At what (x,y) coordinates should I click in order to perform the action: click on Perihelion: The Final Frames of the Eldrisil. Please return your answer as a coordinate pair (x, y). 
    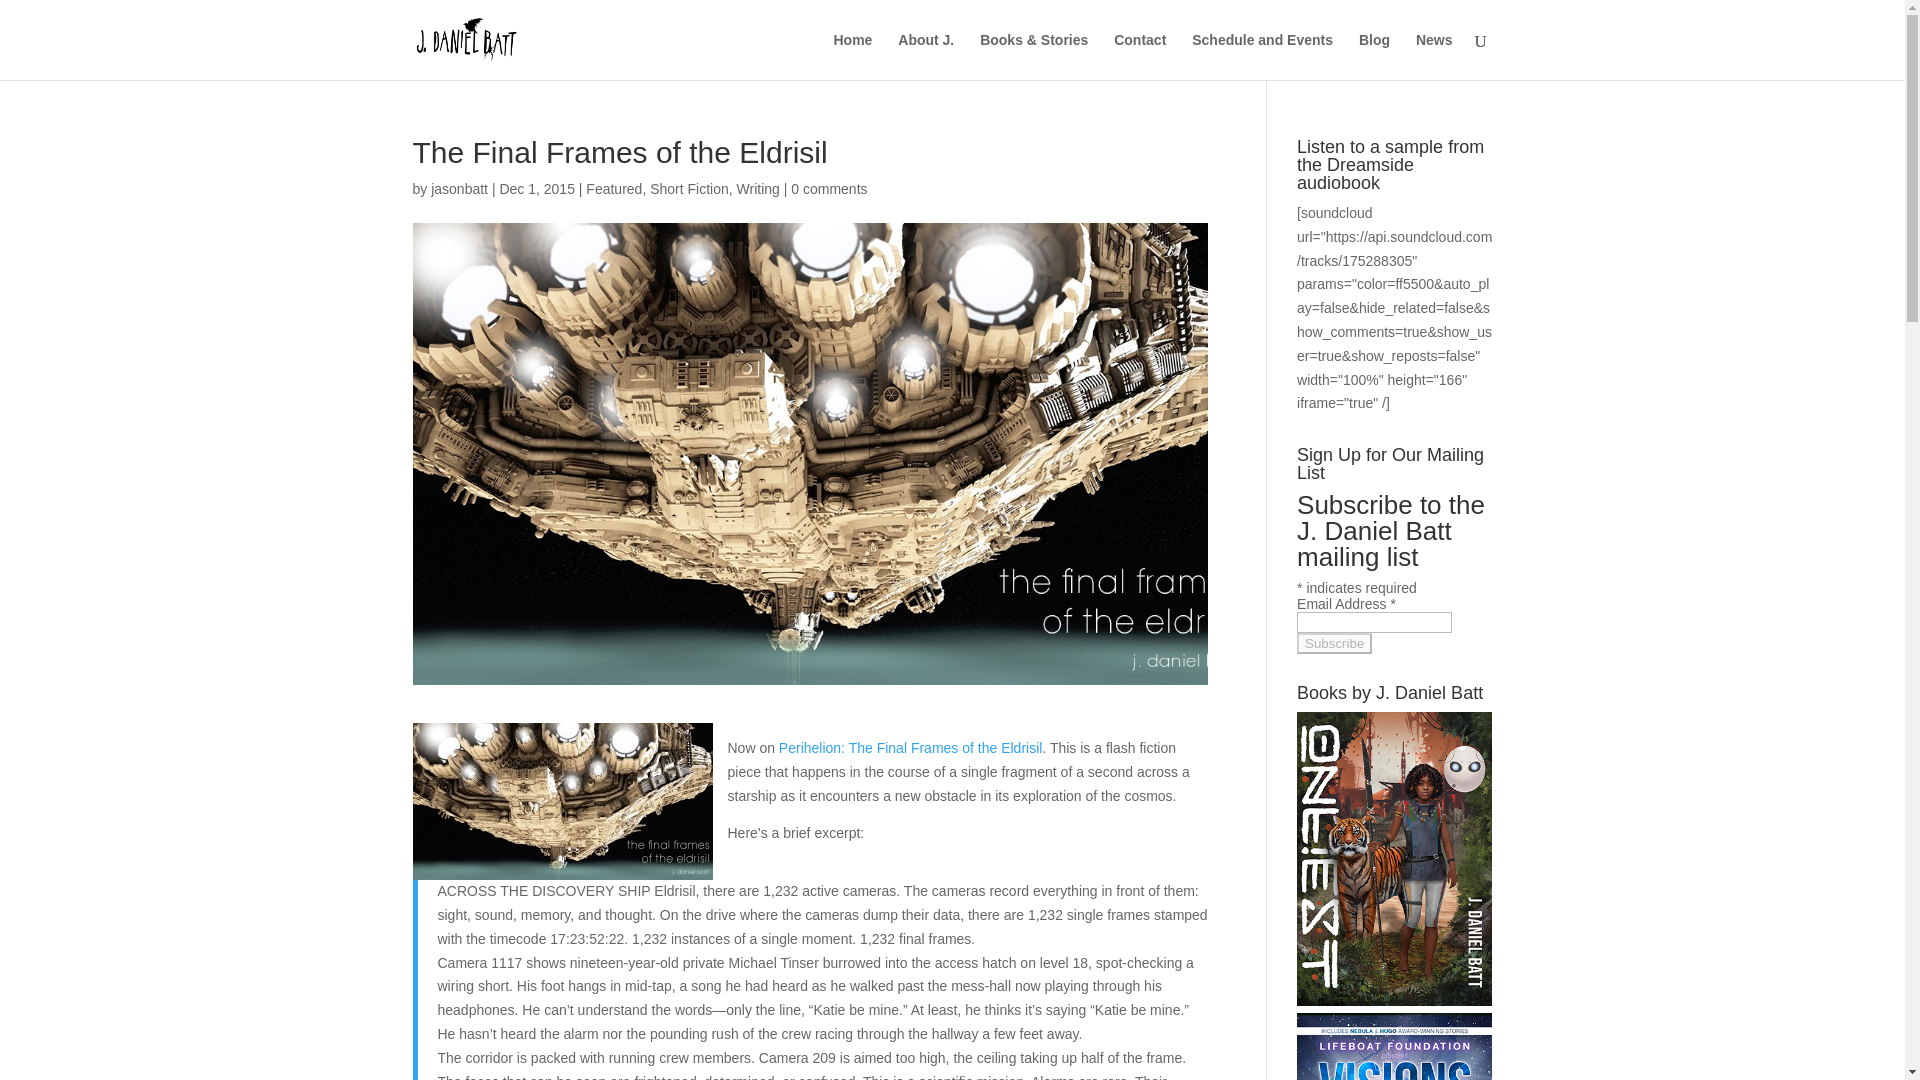
    Looking at the image, I should click on (910, 748).